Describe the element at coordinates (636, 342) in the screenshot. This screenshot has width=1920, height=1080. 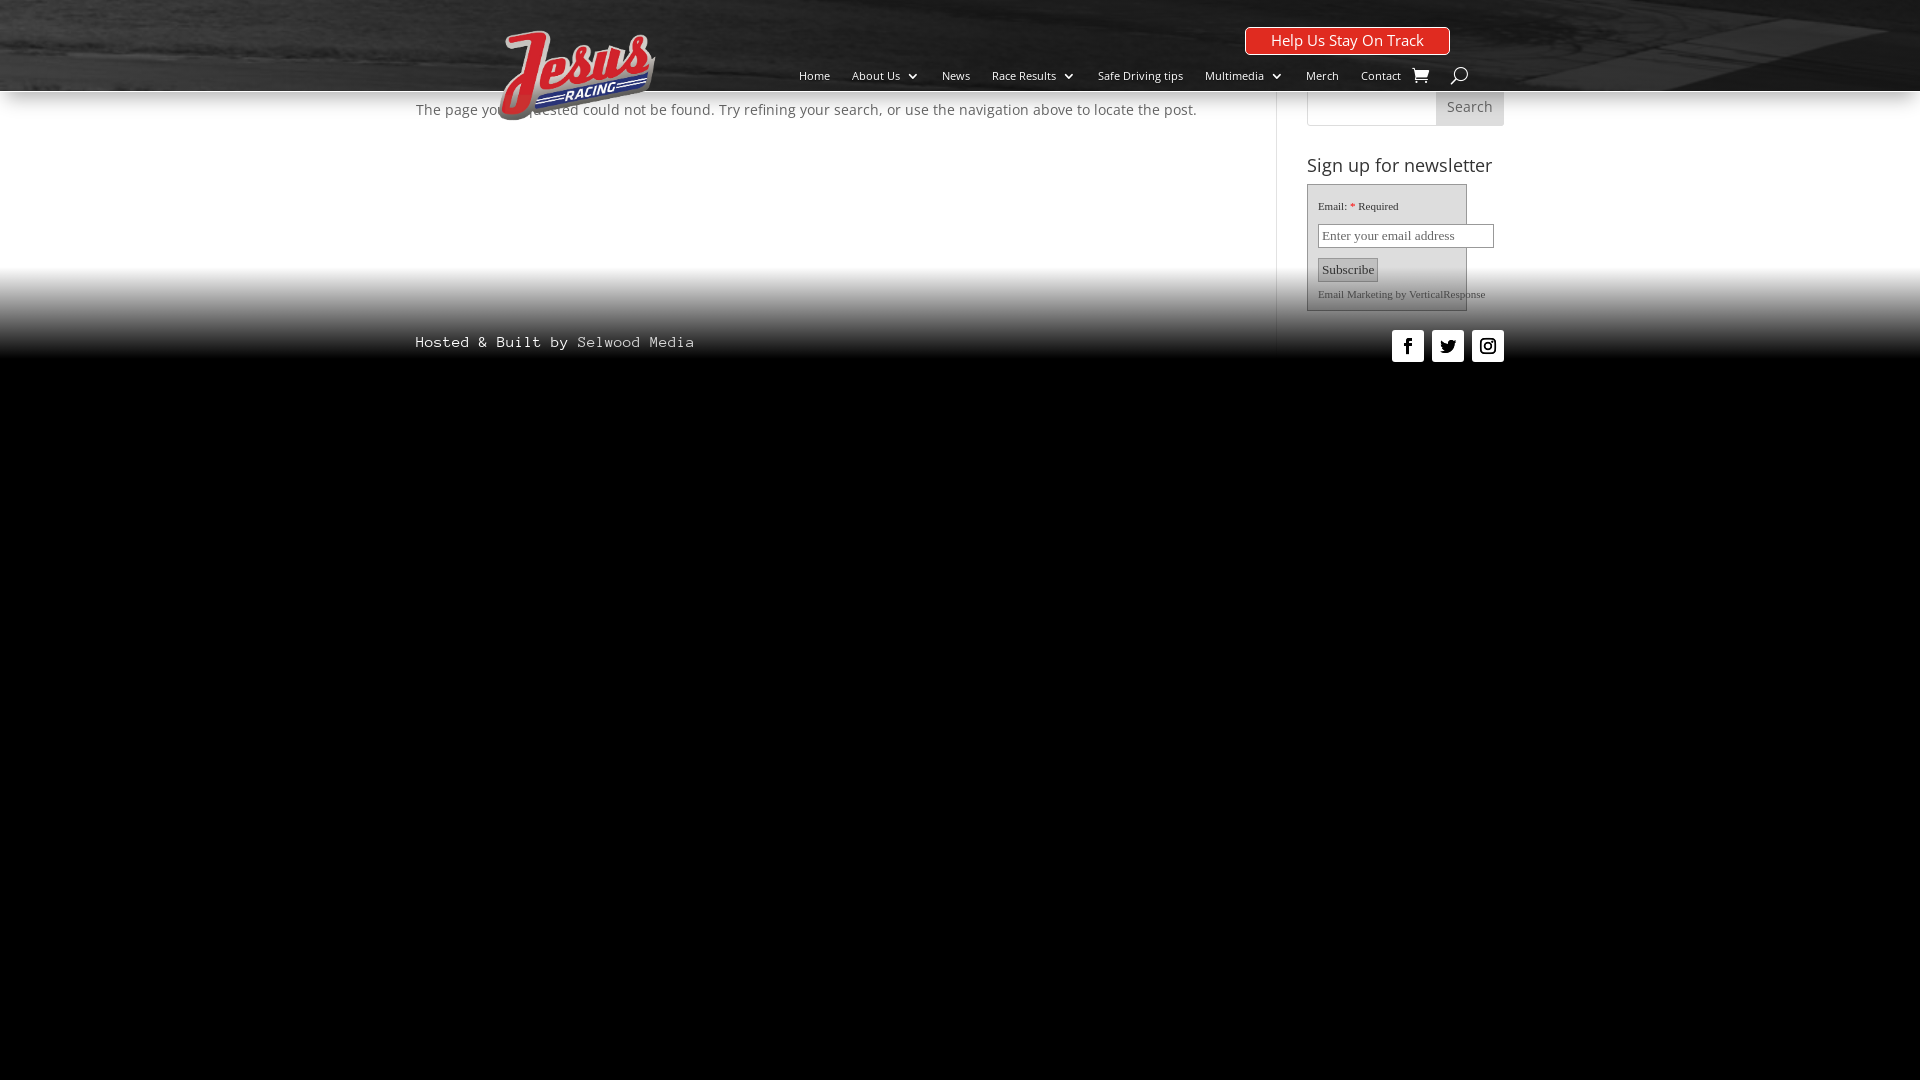
I see `Selwood Media` at that location.